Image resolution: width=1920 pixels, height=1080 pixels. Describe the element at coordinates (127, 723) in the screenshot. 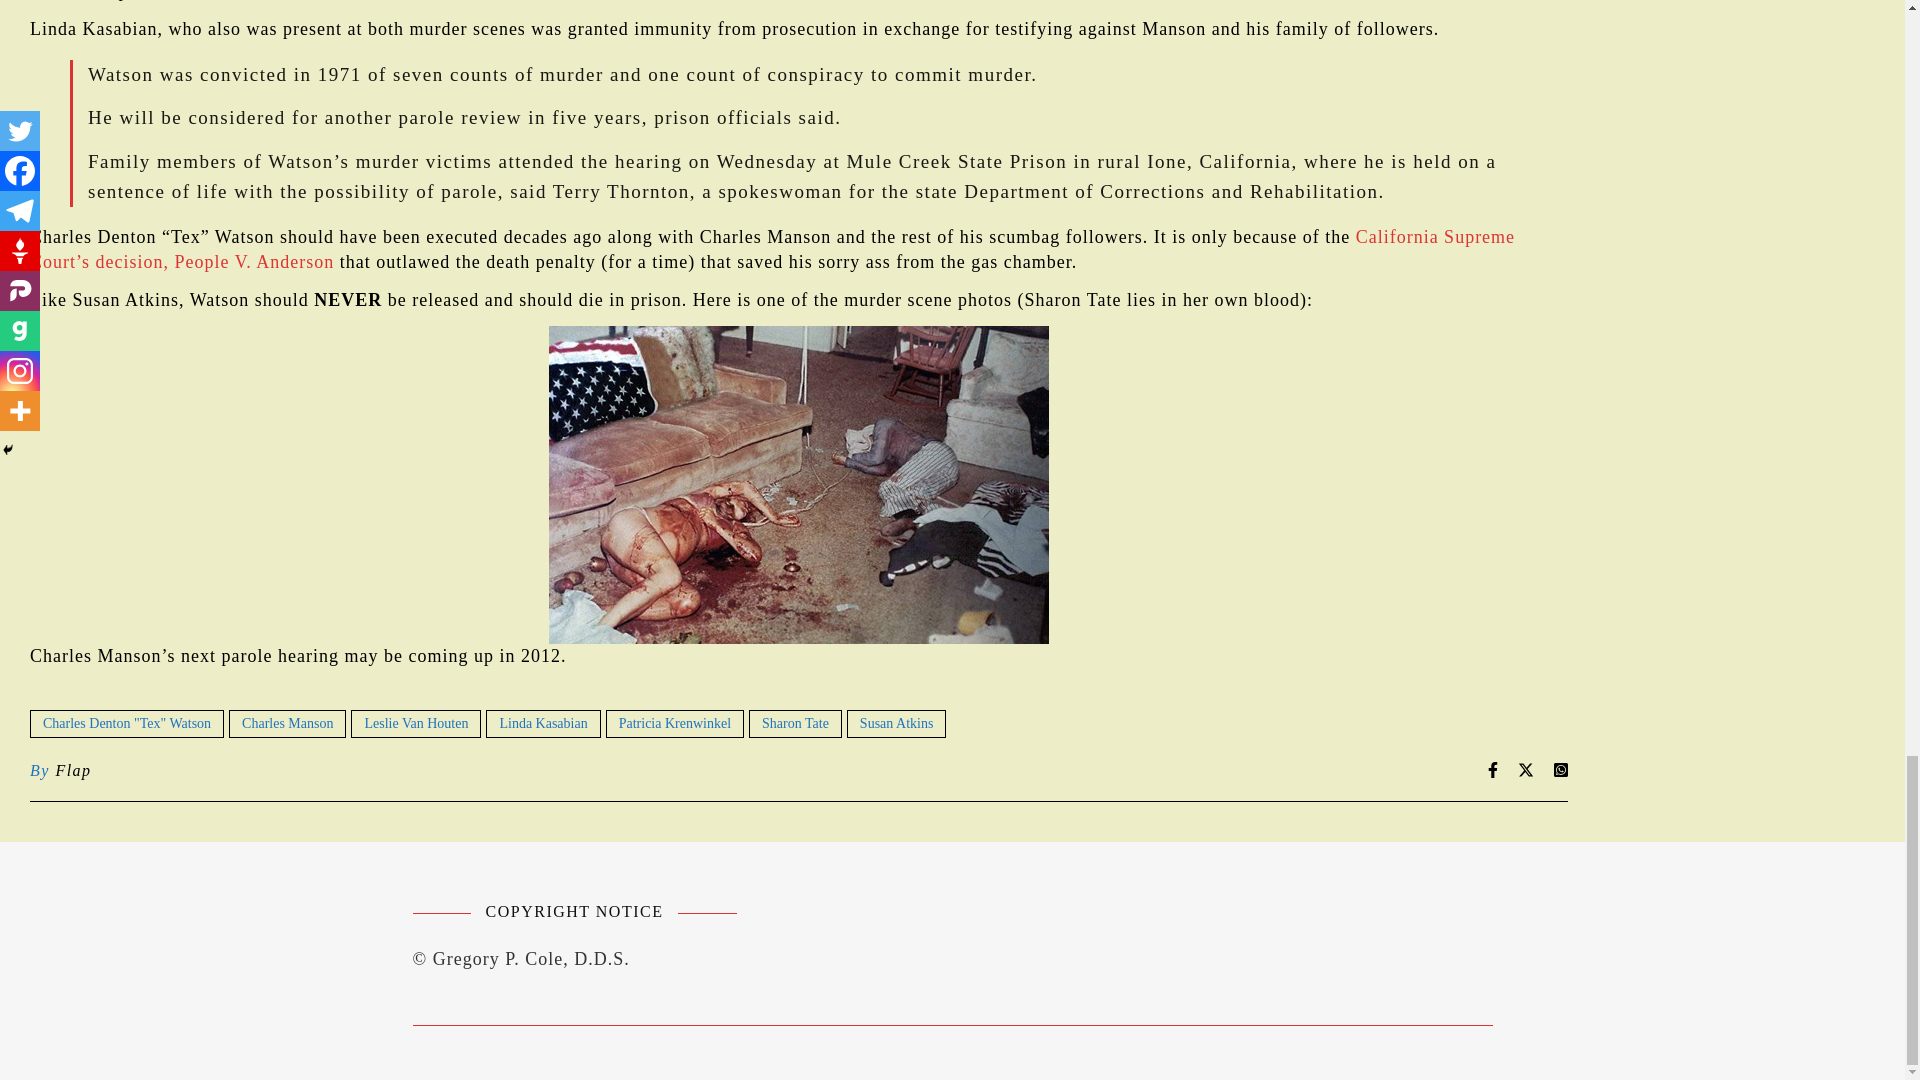

I see `Charles Denton "Tex" Watson` at that location.